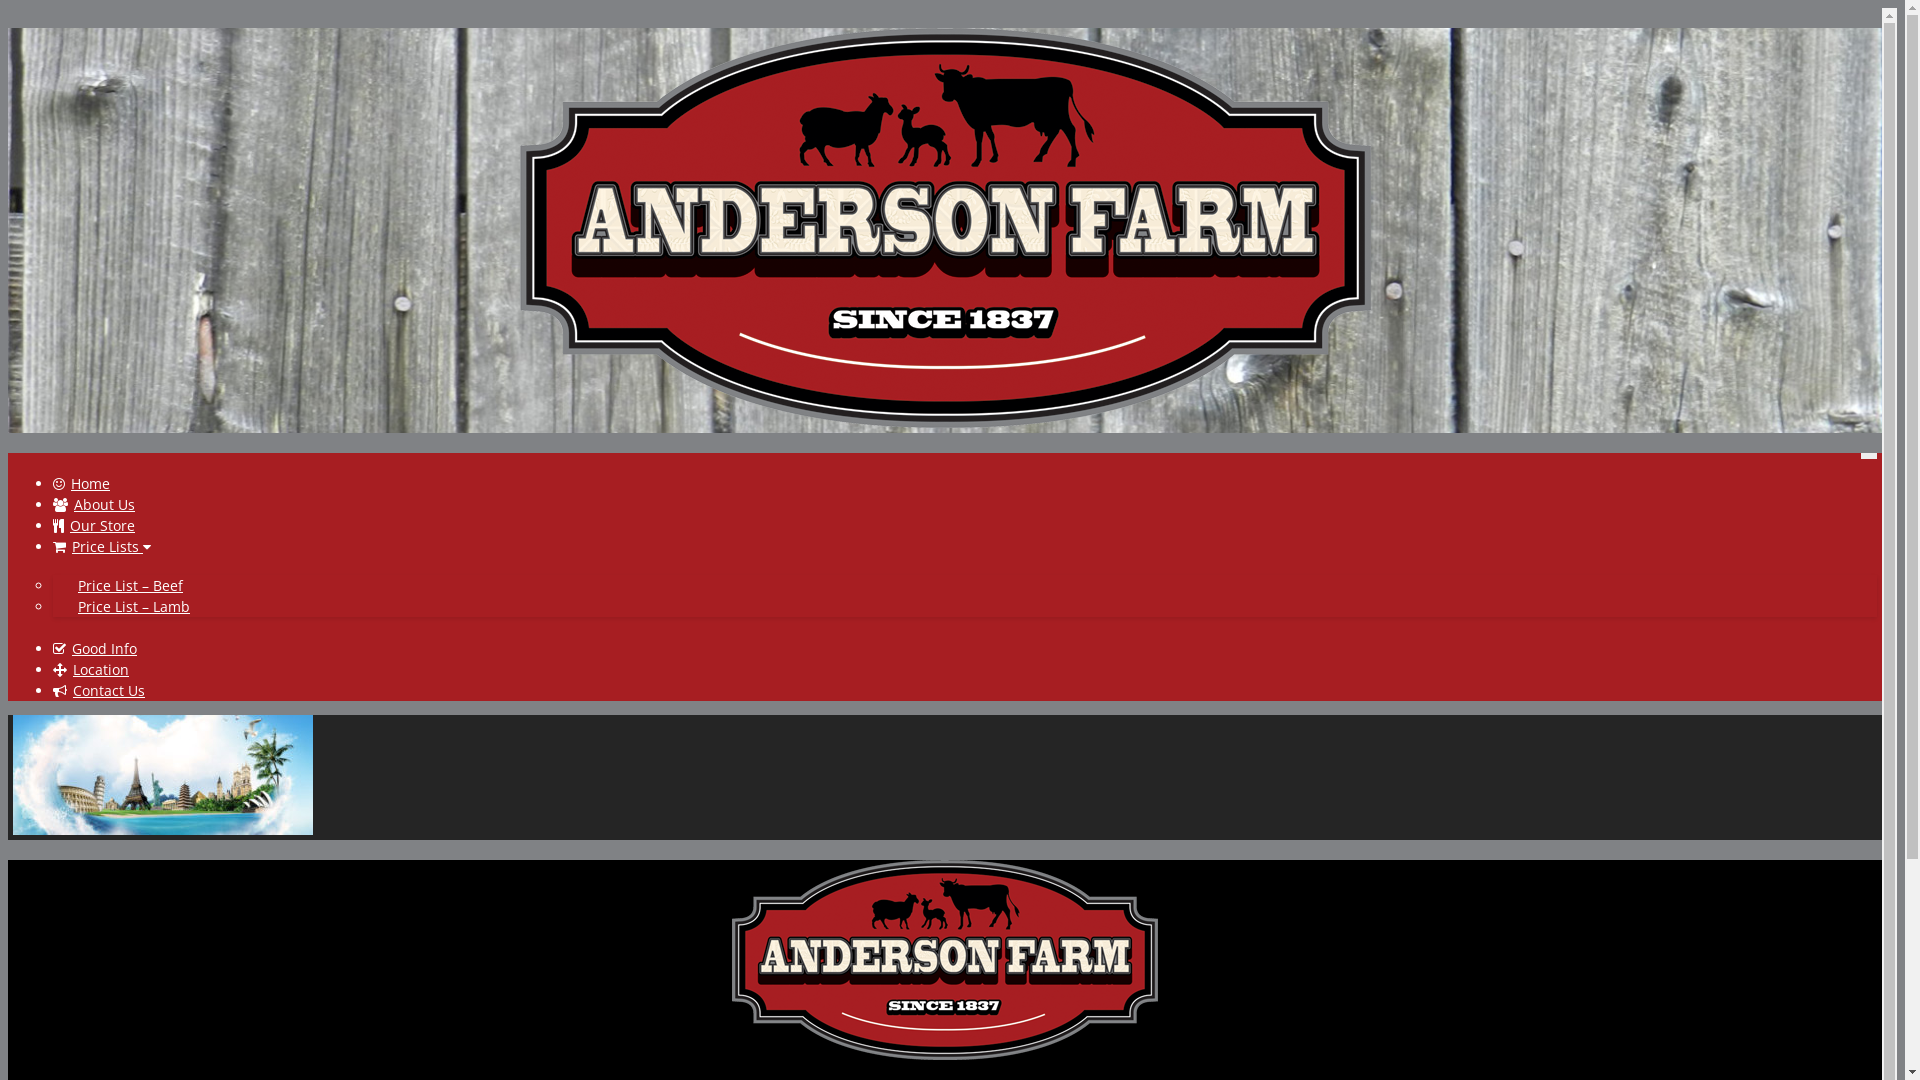  I want to click on Price Lists, so click(98, 546).